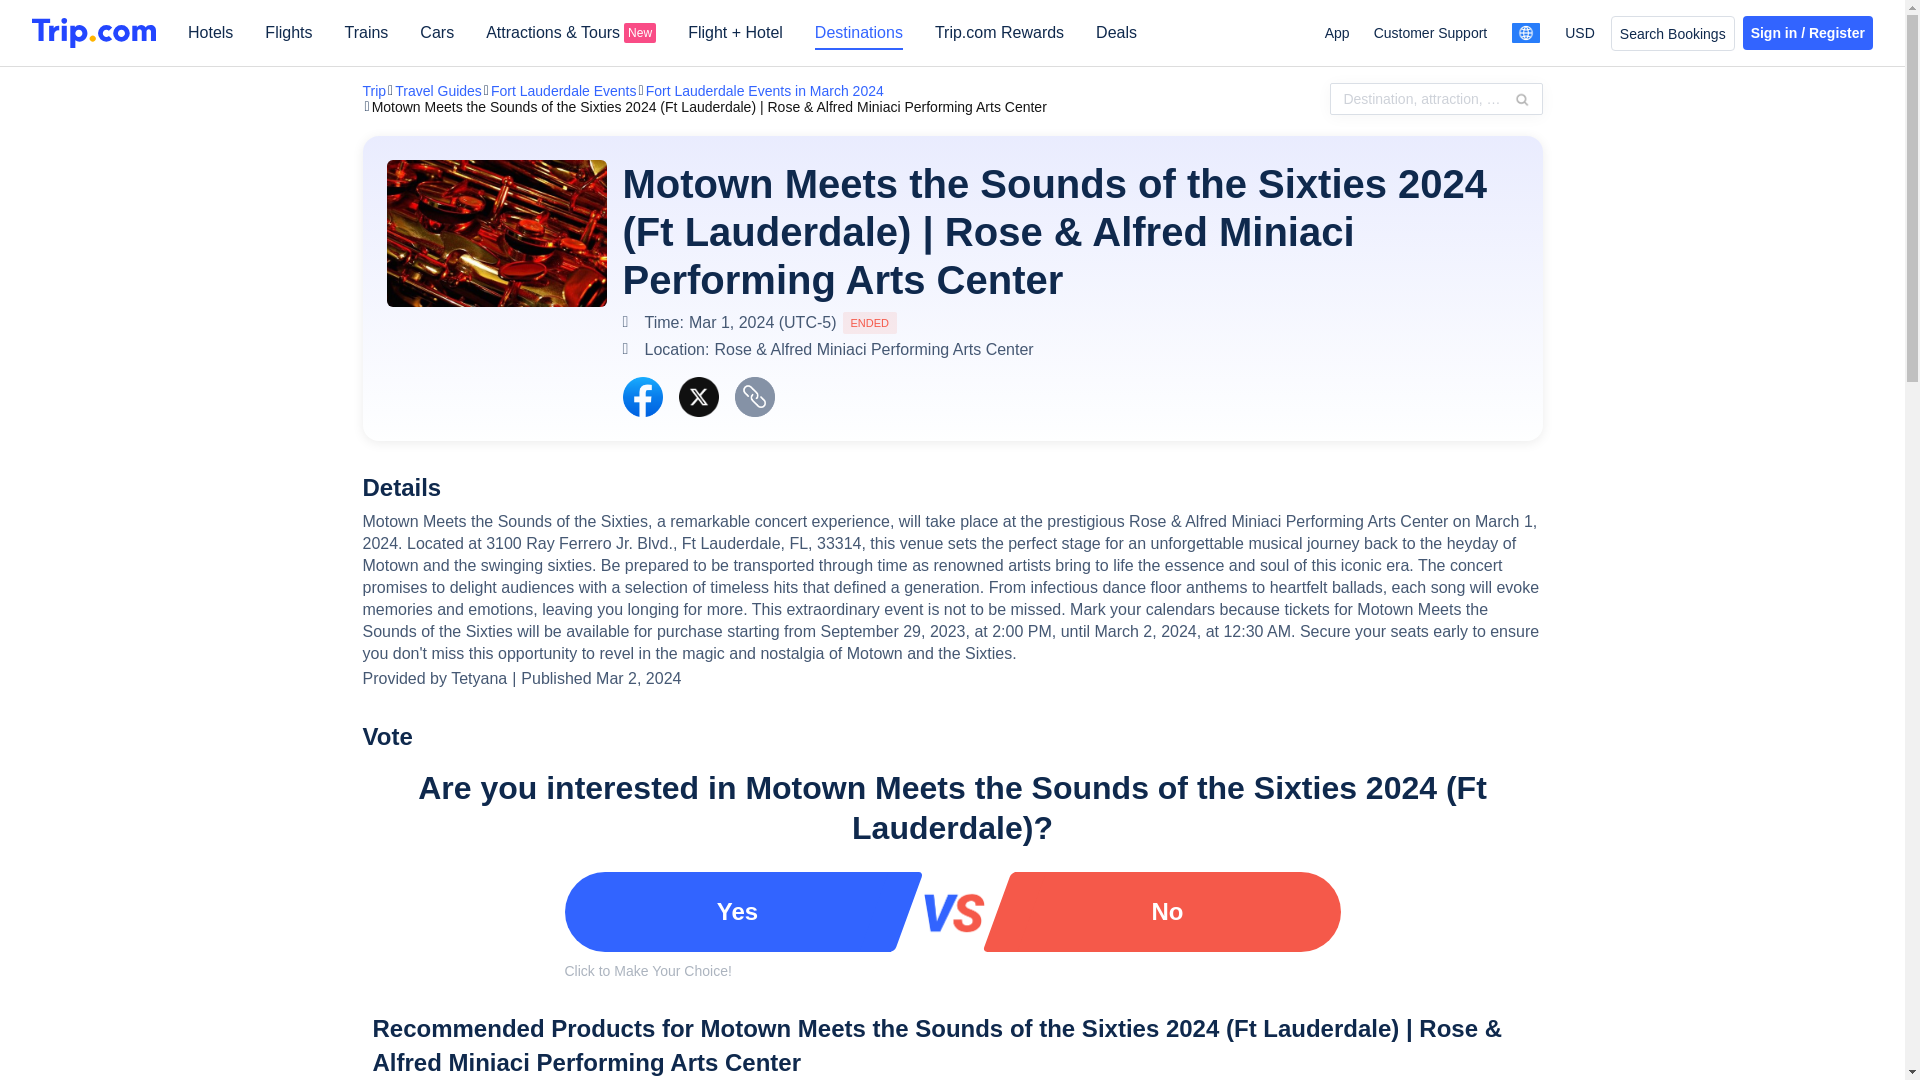 The height and width of the screenshot is (1080, 1920). I want to click on Flights, so click(288, 40).